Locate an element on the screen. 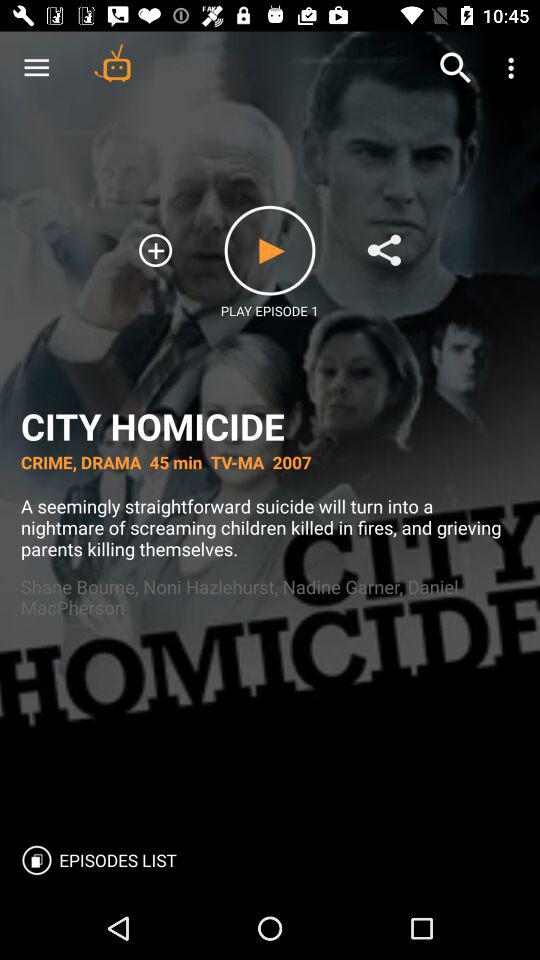  press icon above the city homicide icon is located at coordinates (156, 250).